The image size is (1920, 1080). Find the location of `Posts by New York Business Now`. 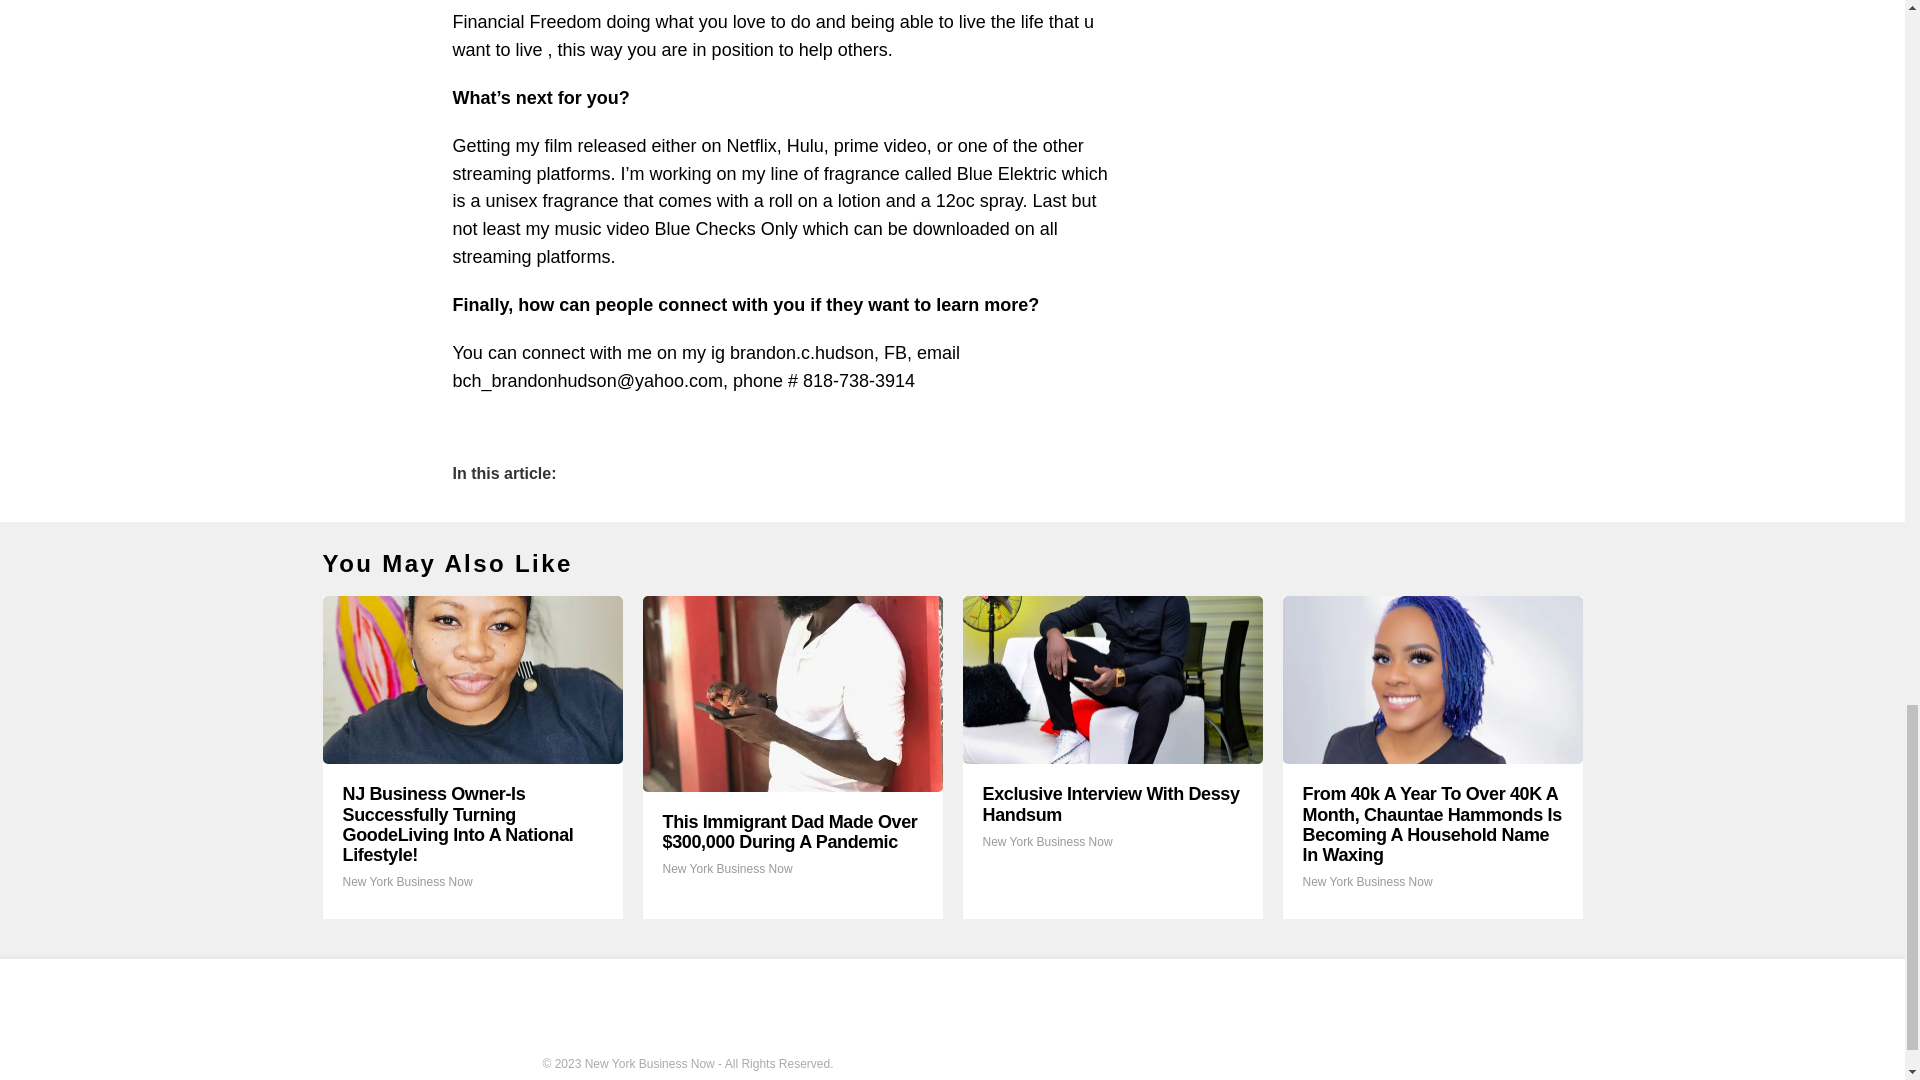

Posts by New York Business Now is located at coordinates (1046, 841).